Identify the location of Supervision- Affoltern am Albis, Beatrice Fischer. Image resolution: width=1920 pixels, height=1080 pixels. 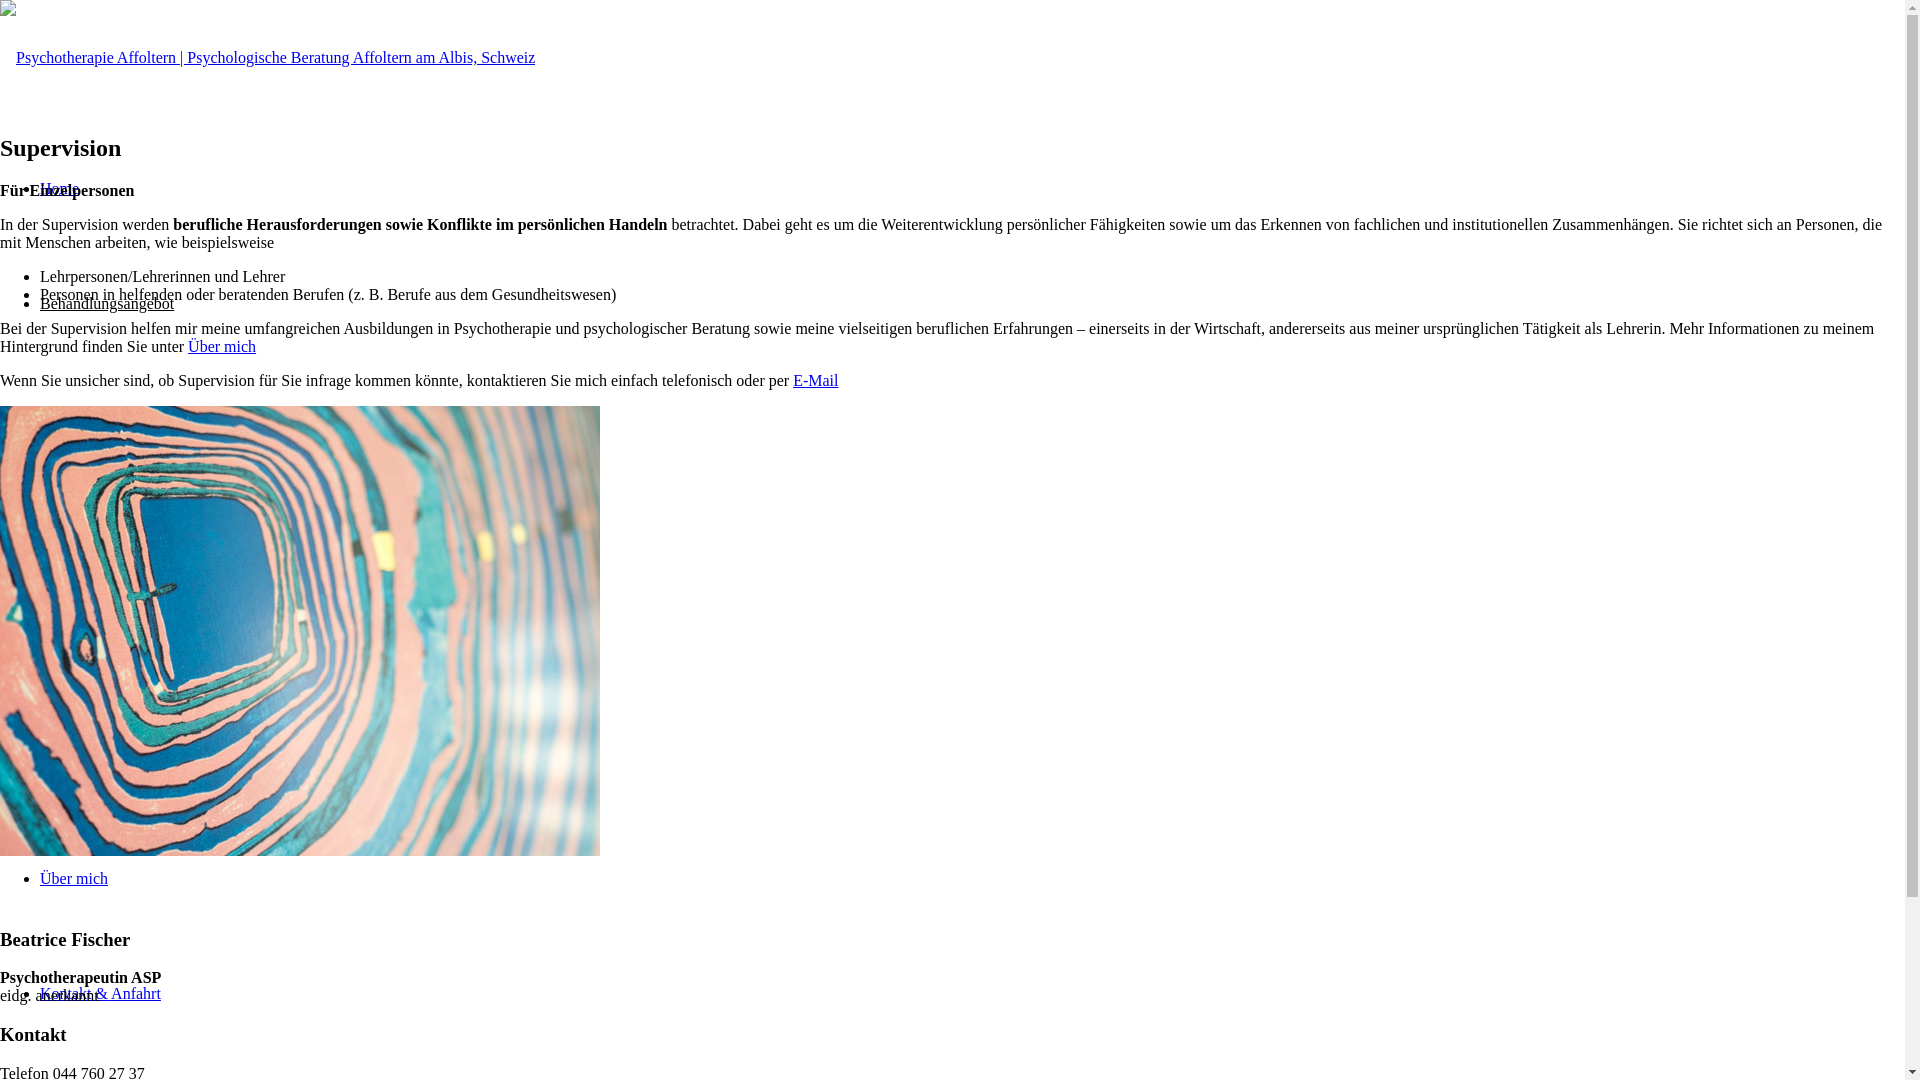
(300, 631).